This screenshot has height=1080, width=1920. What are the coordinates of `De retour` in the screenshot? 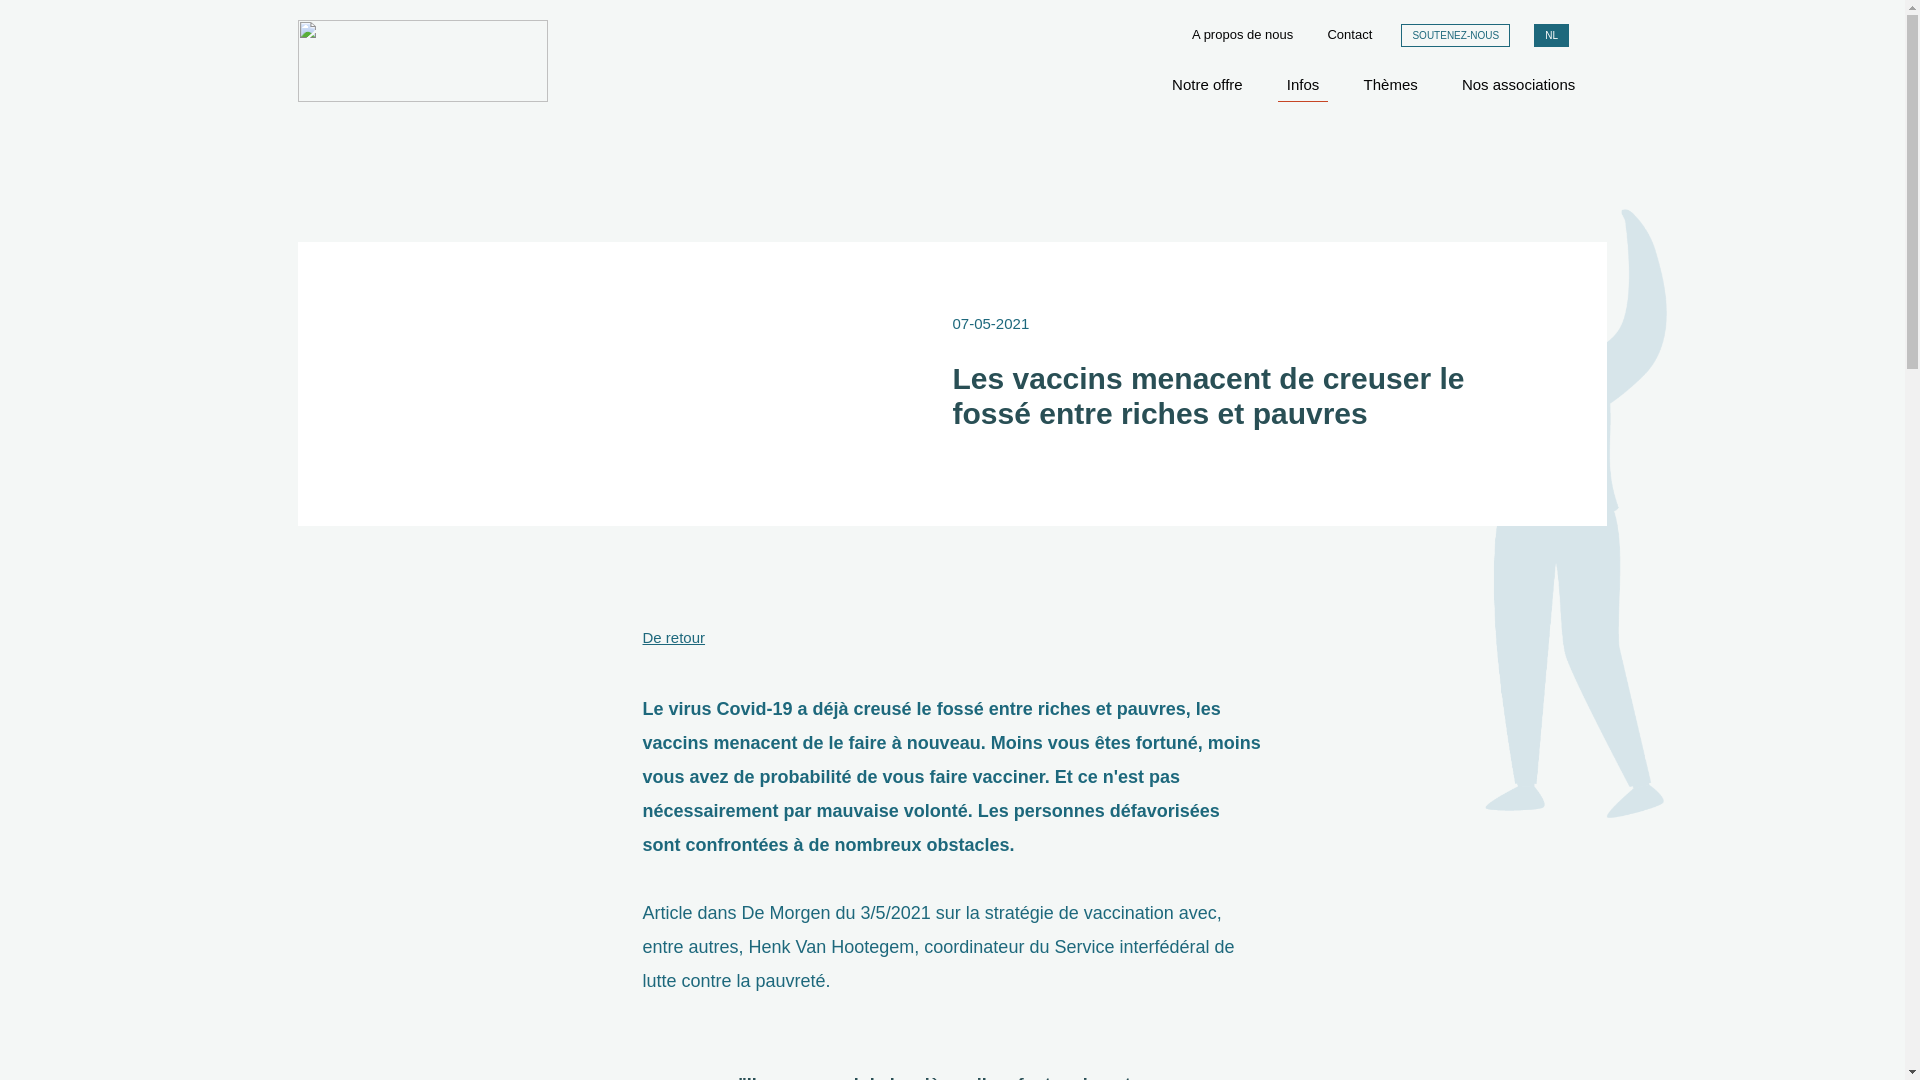 It's located at (674, 638).